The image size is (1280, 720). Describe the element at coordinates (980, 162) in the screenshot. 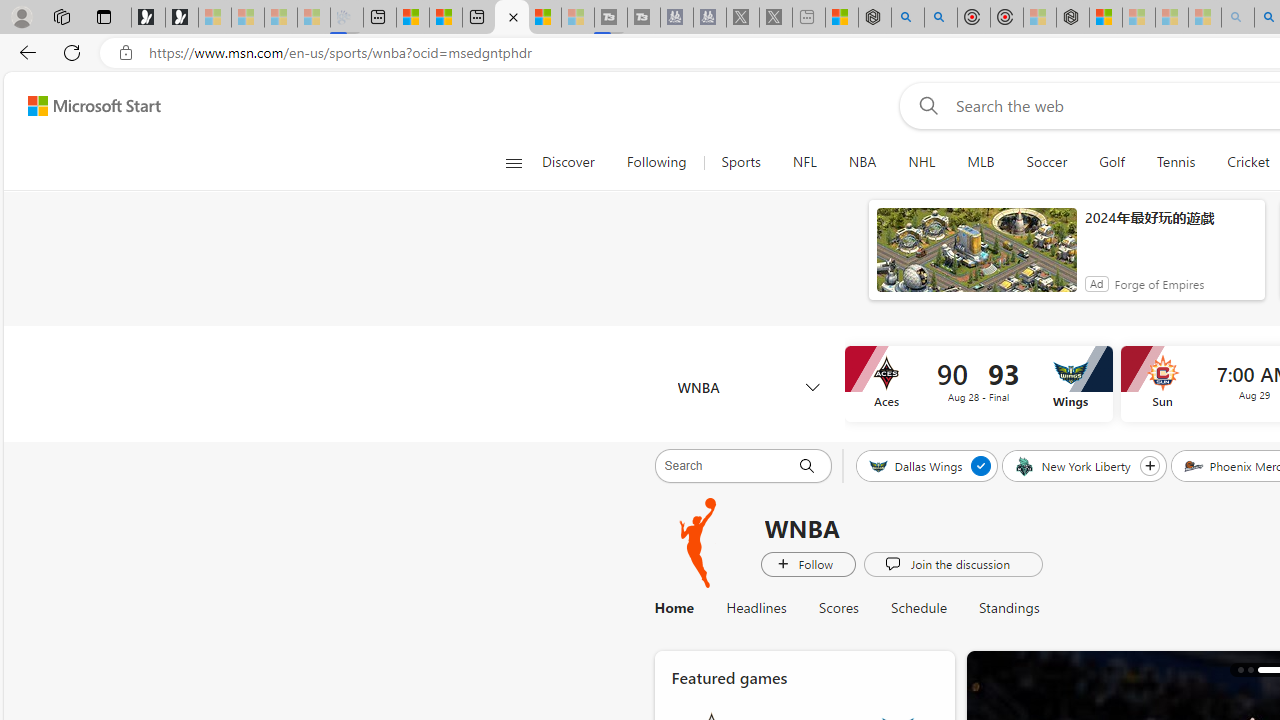

I see `MLB` at that location.